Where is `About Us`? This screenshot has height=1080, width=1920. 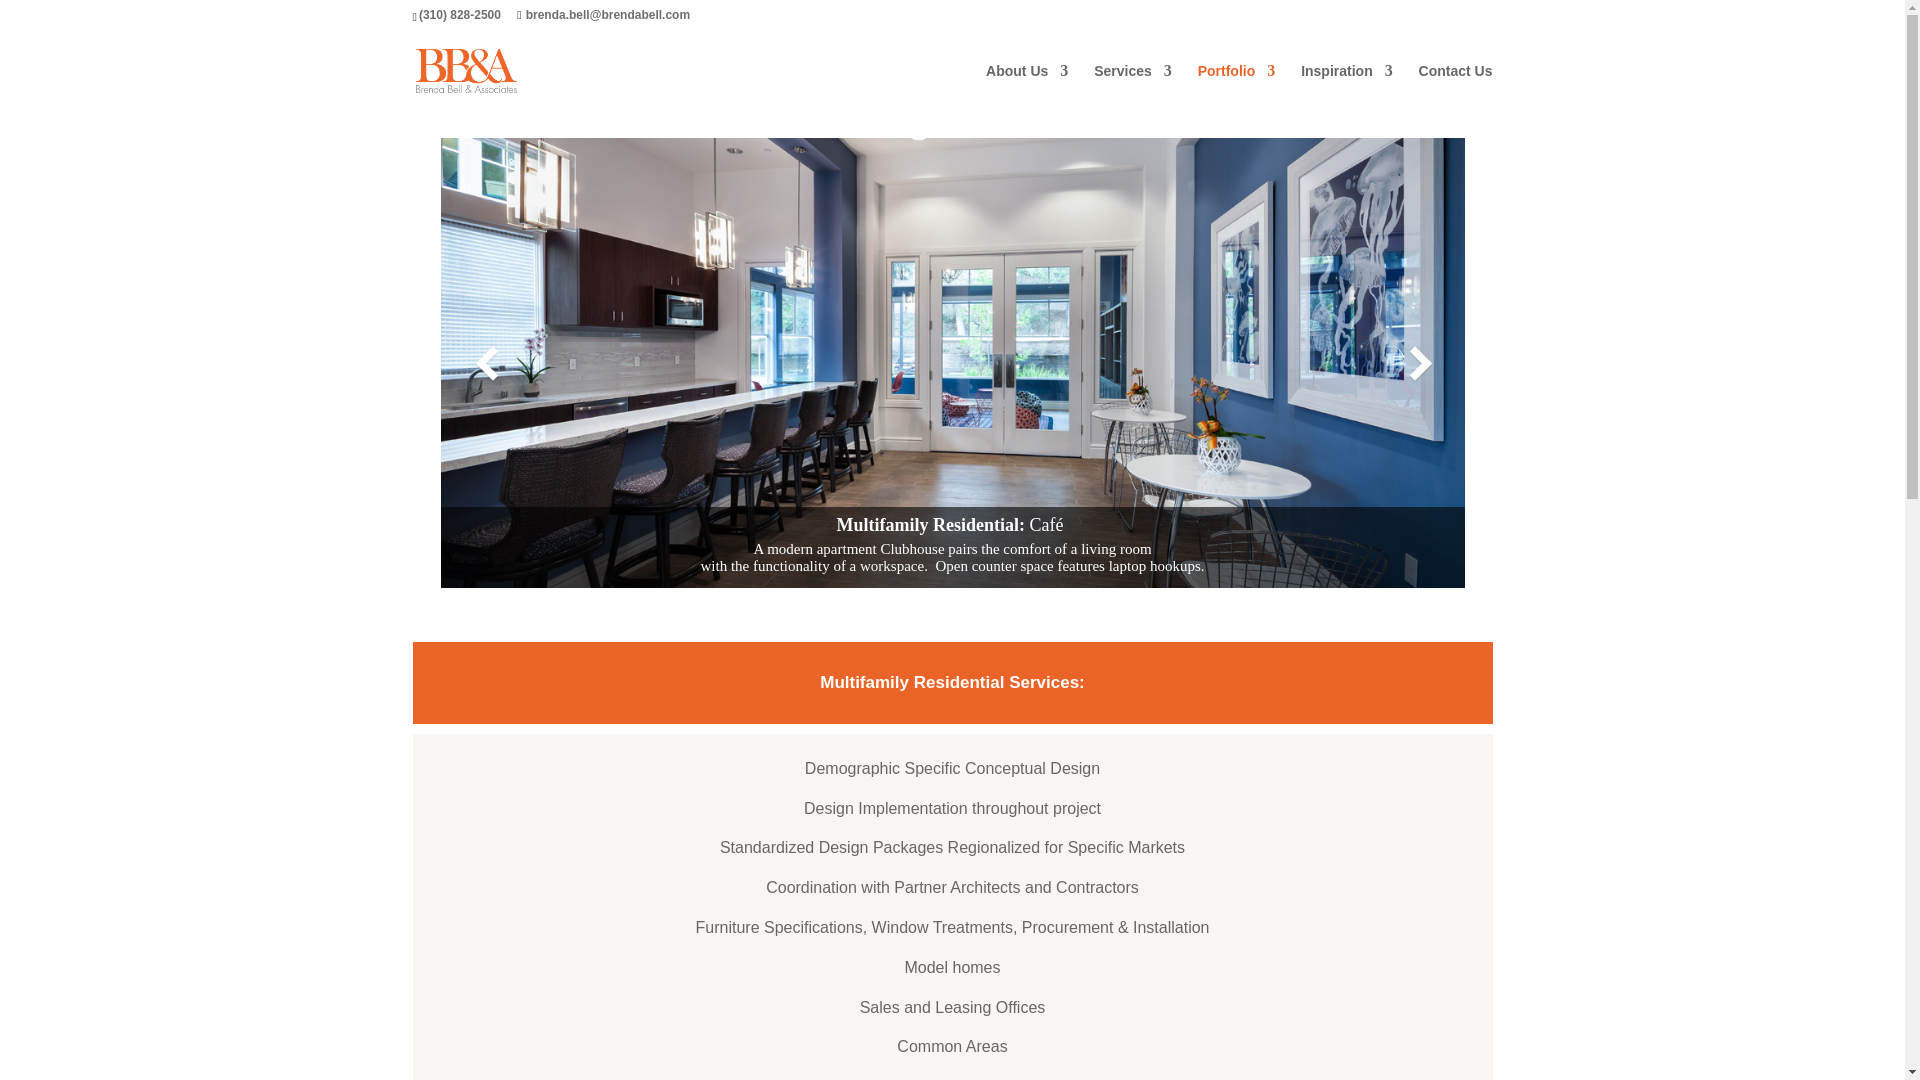
About Us is located at coordinates (1026, 87).